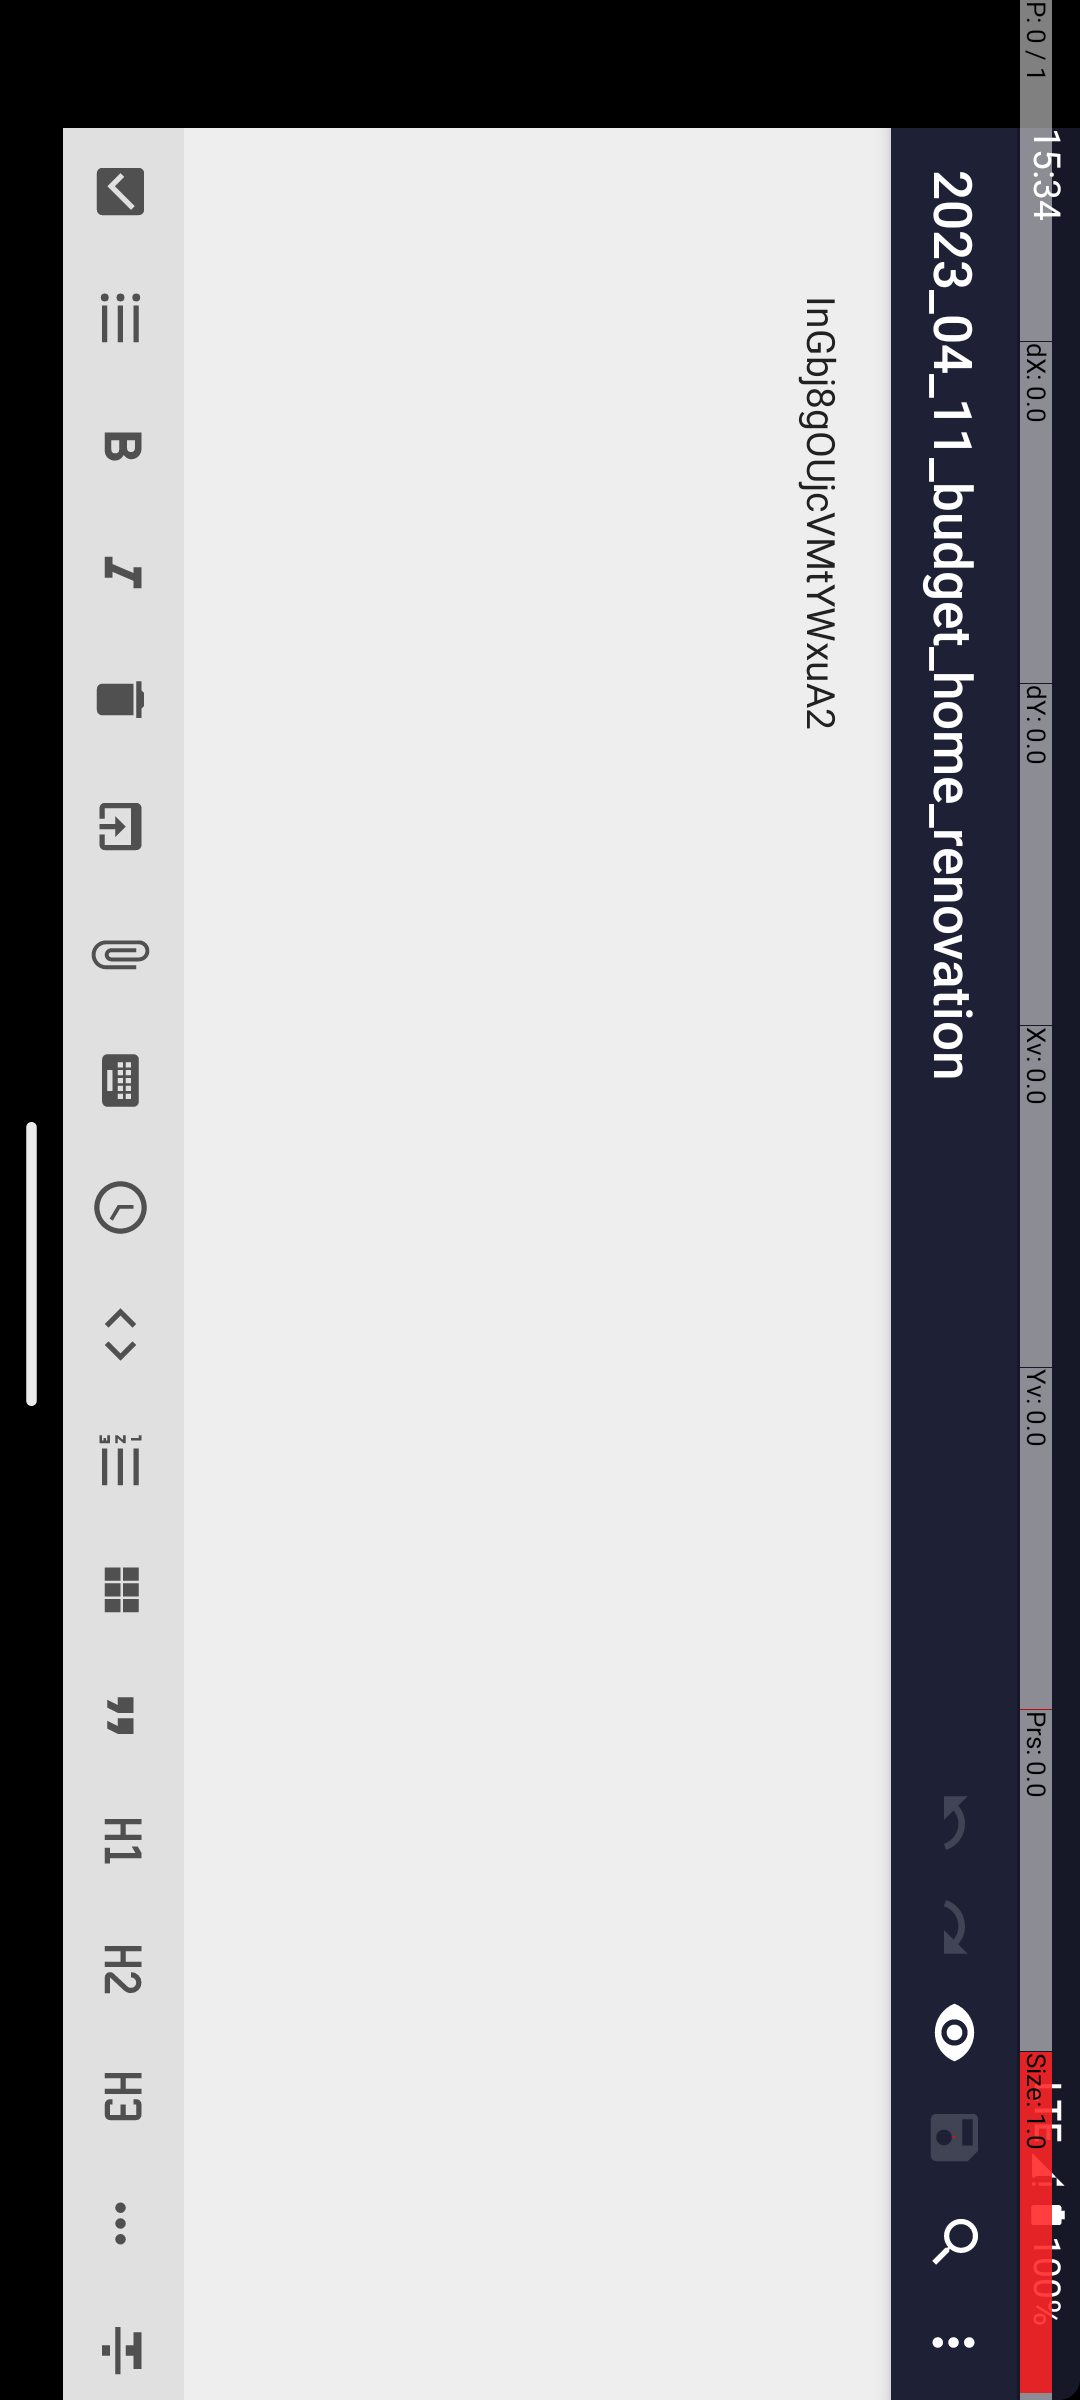 Image resolution: width=1080 pixels, height=2400 pixels. What do you see at coordinates (1842, 960) in the screenshot?
I see `Heading 1` at bounding box center [1842, 960].